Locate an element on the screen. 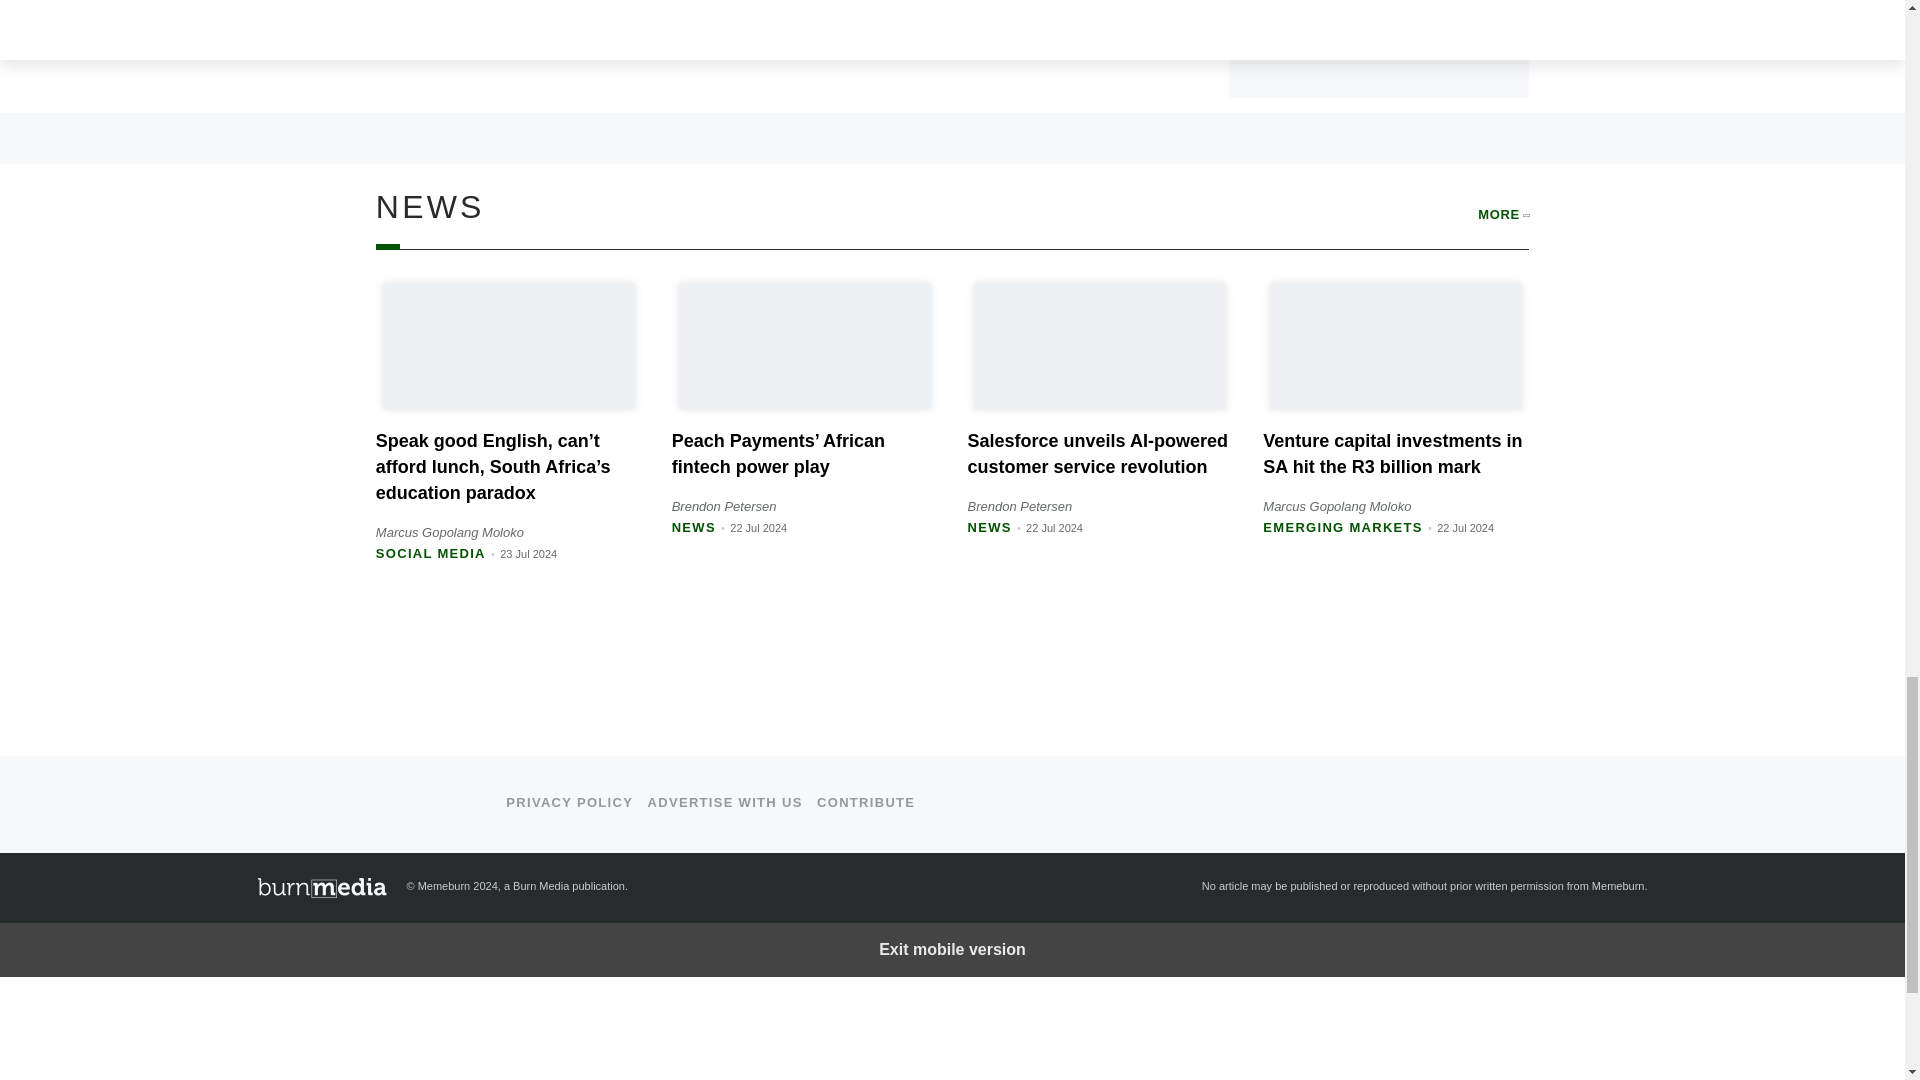 The height and width of the screenshot is (1080, 1920). READ MORE is located at coordinates (1134, 40).